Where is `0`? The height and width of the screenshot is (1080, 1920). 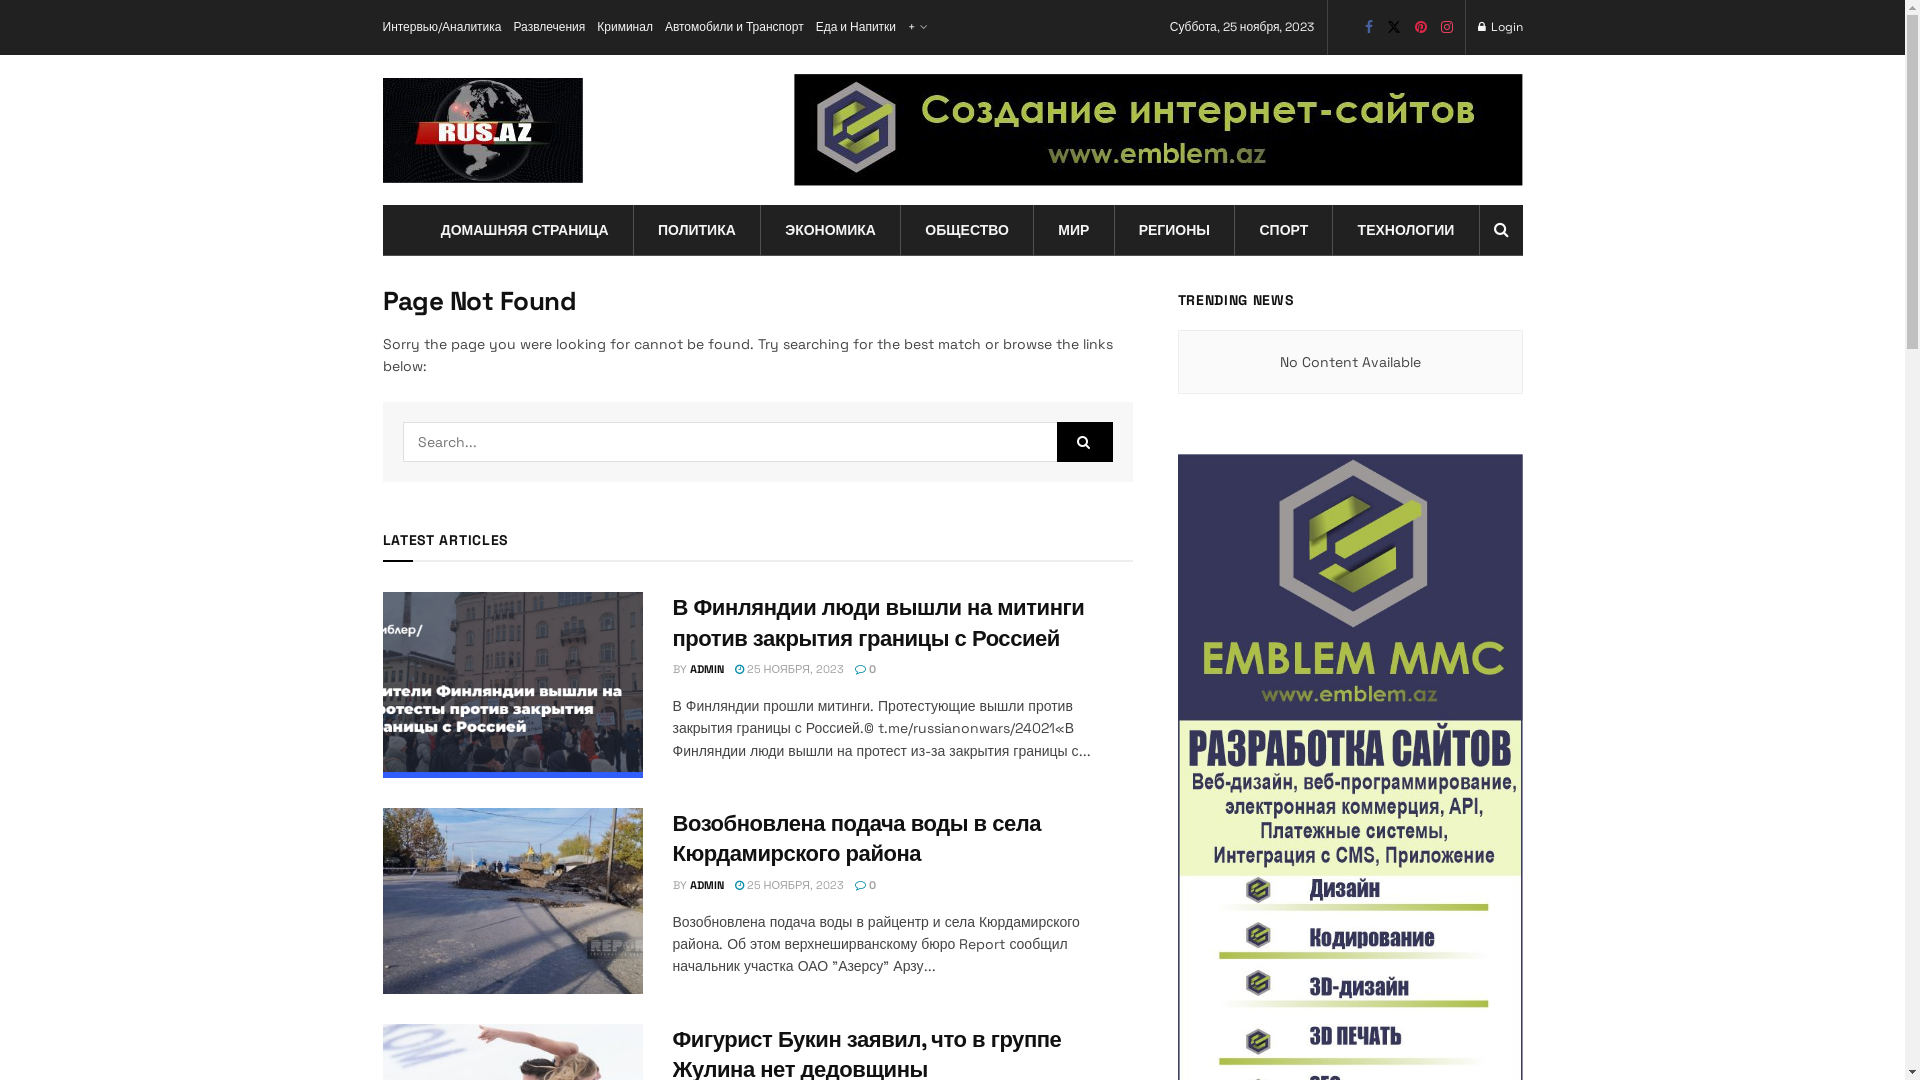
0 is located at coordinates (866, 669).